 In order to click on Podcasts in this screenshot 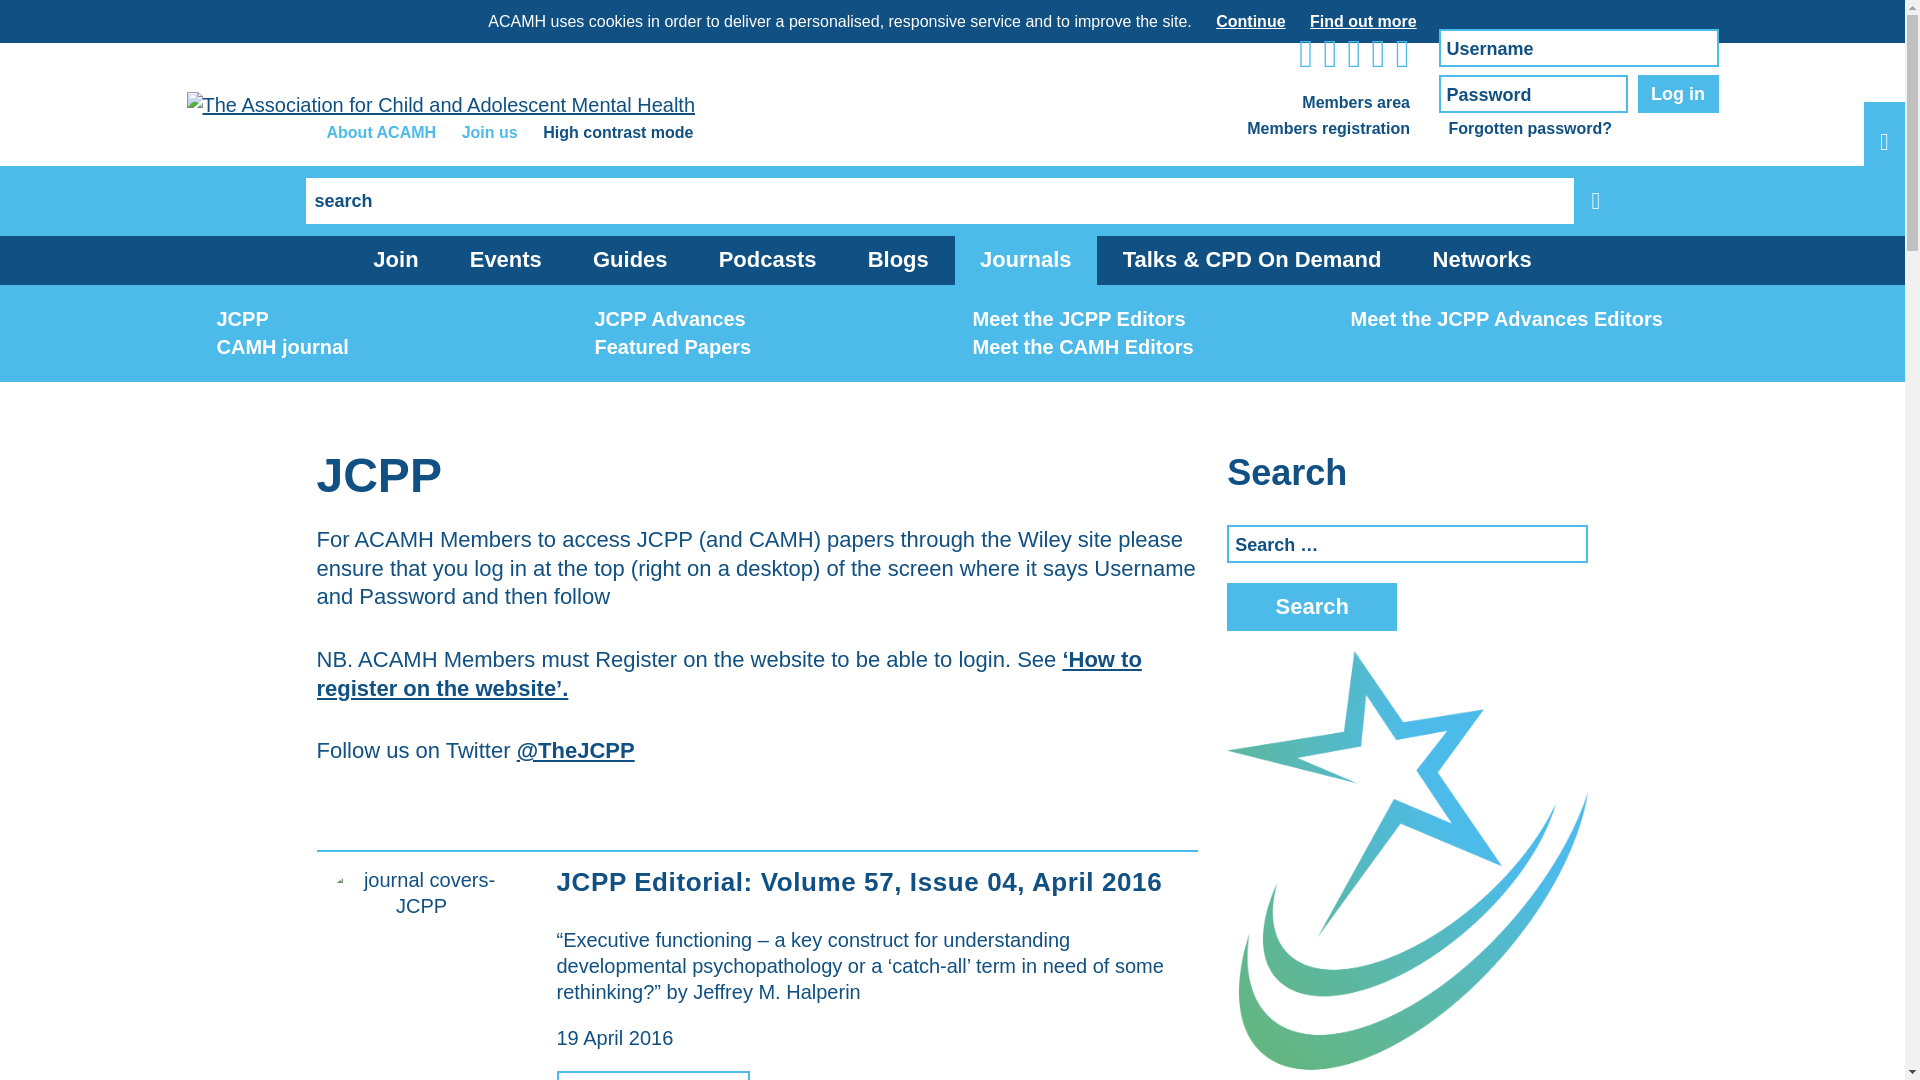, I will do `click(768, 260)`.